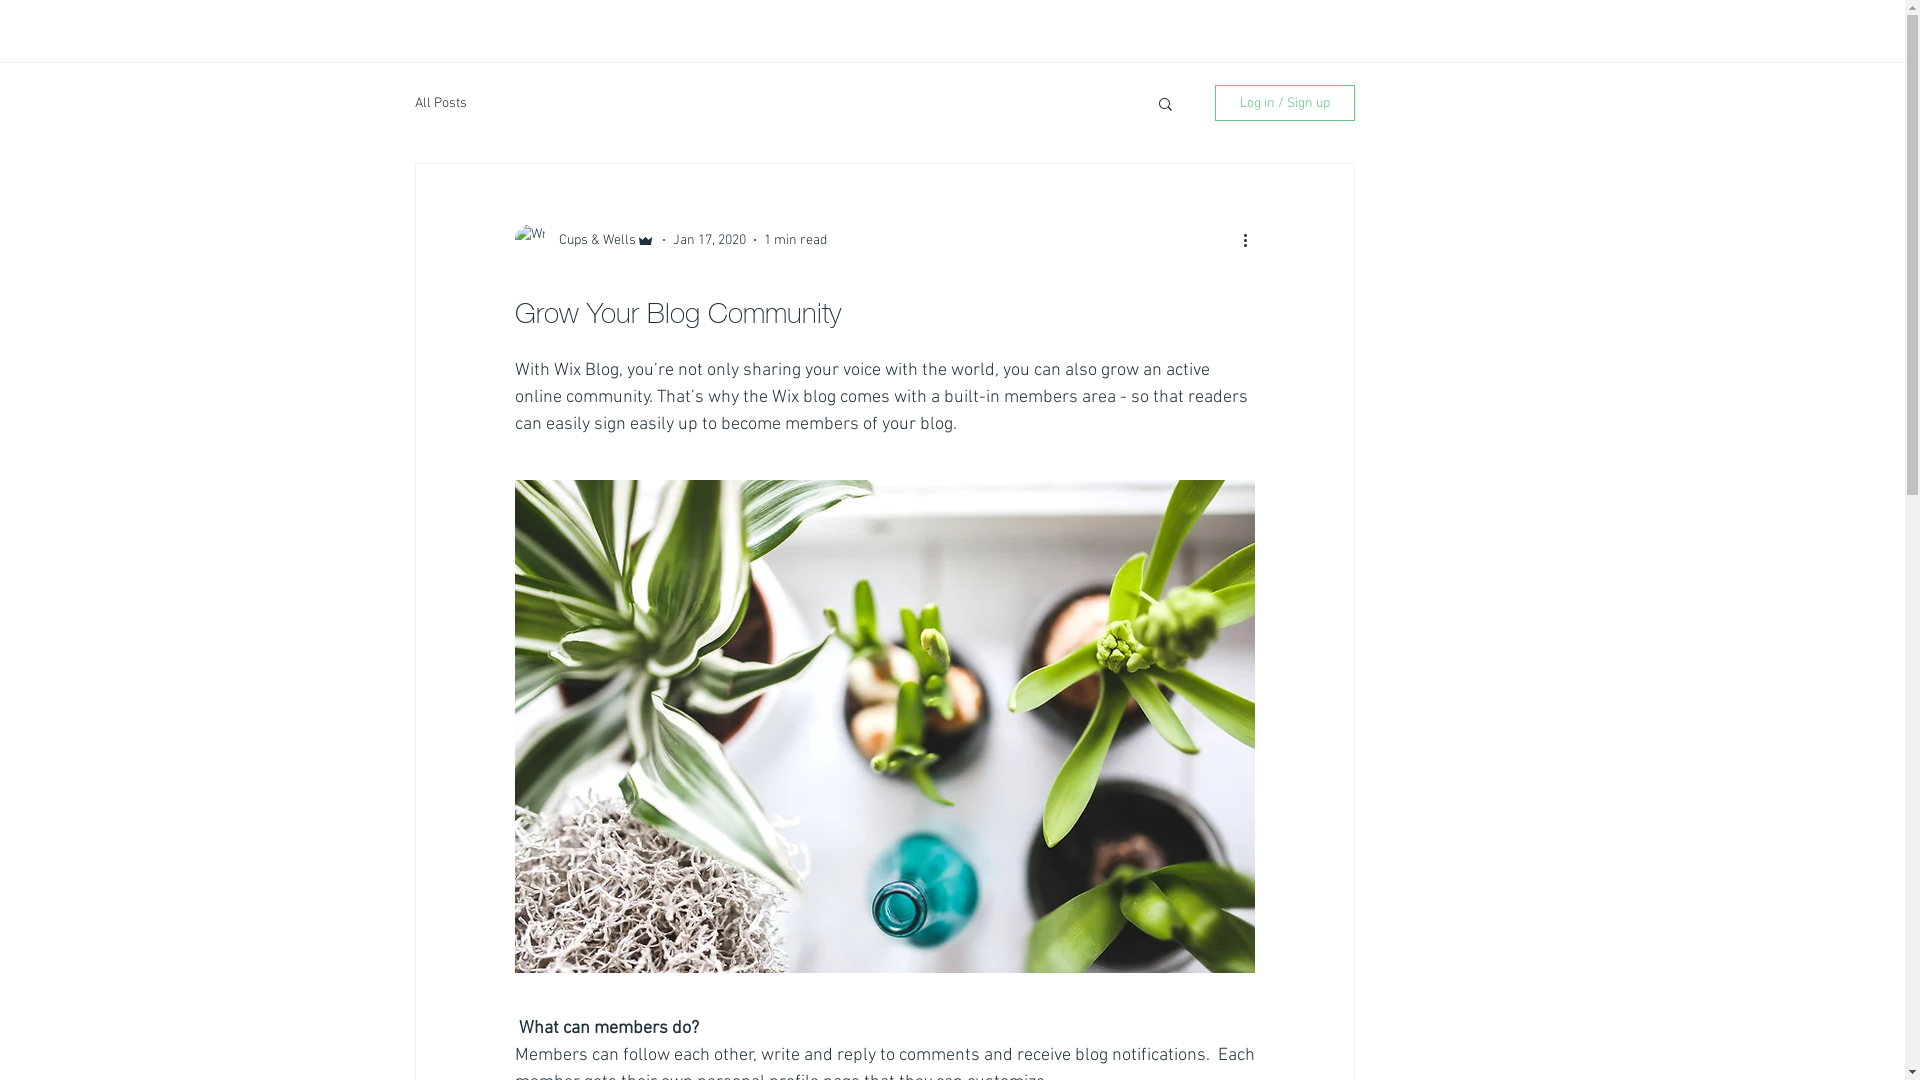  What do you see at coordinates (440, 102) in the screenshot?
I see `All Posts` at bounding box center [440, 102].